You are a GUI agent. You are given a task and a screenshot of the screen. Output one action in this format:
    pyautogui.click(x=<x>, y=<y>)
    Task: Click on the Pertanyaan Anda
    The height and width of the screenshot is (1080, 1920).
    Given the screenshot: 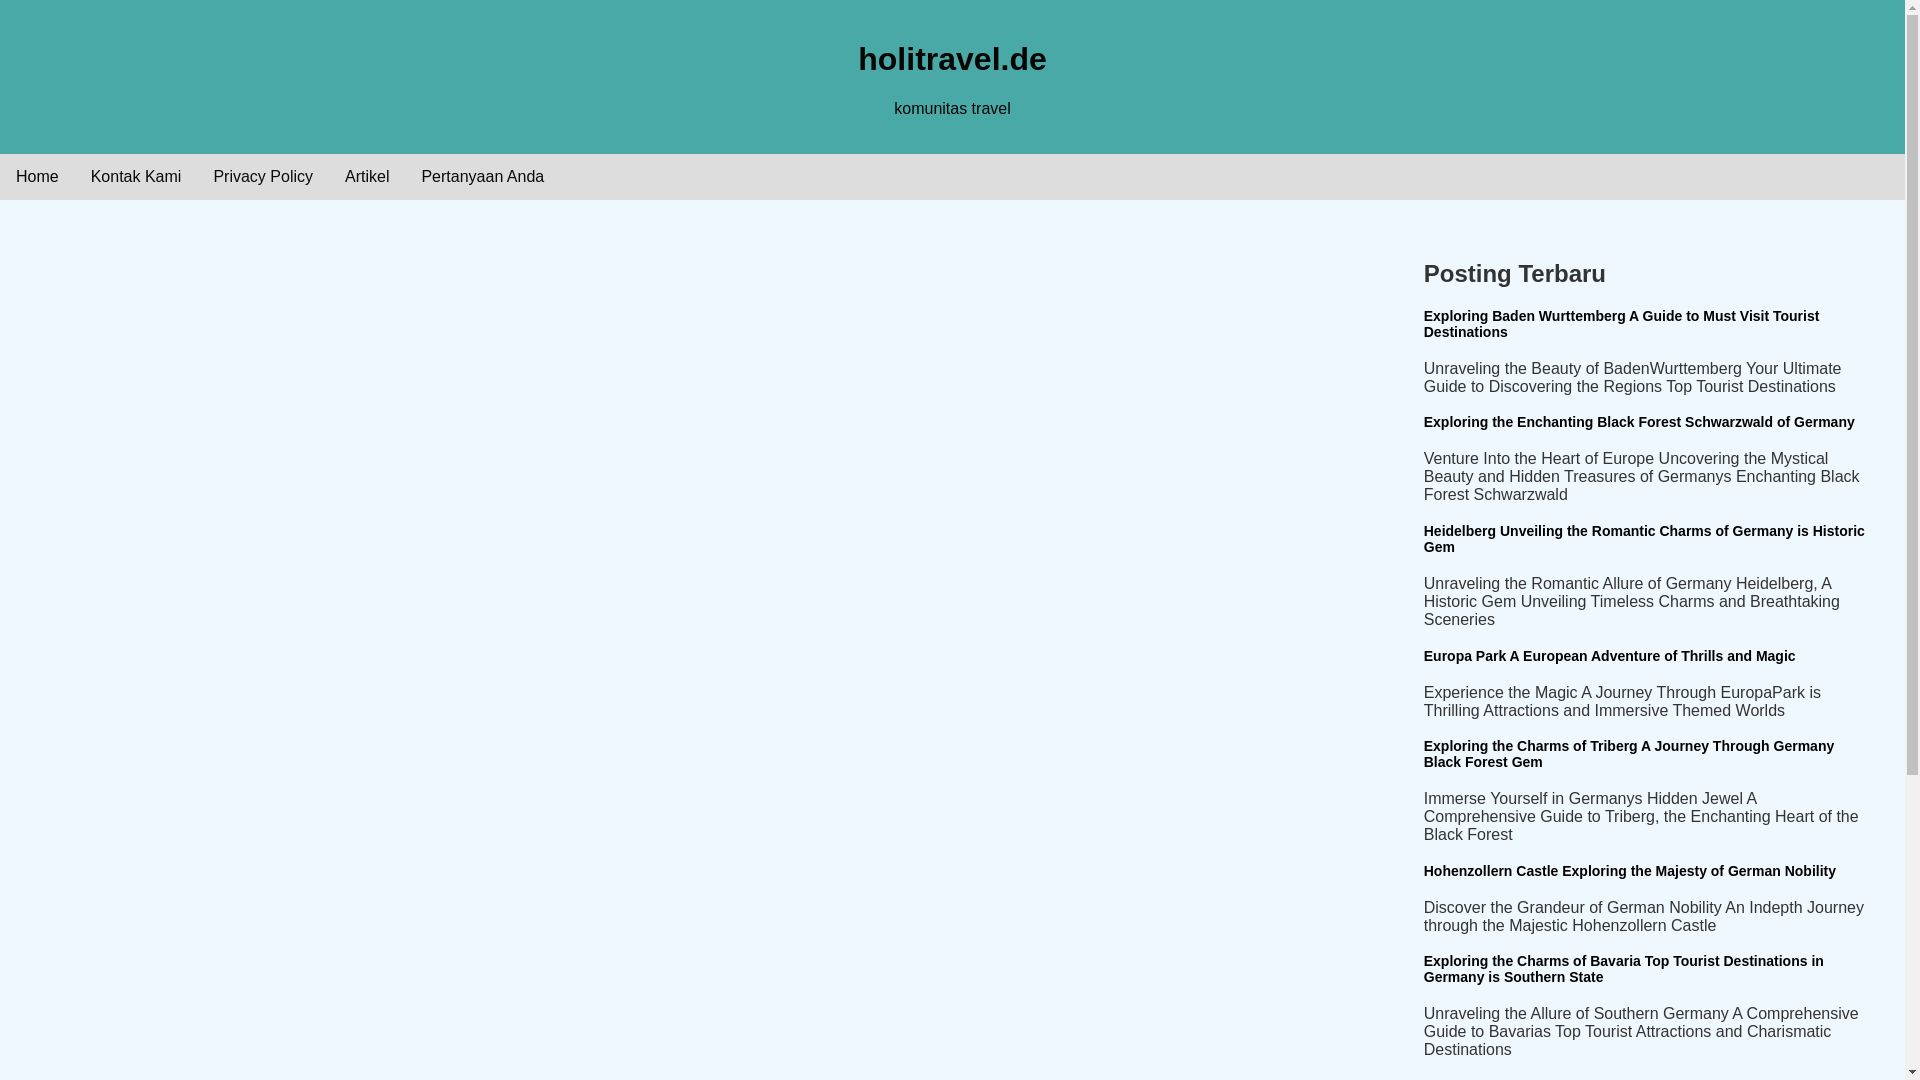 What is the action you would take?
    pyautogui.click(x=482, y=176)
    